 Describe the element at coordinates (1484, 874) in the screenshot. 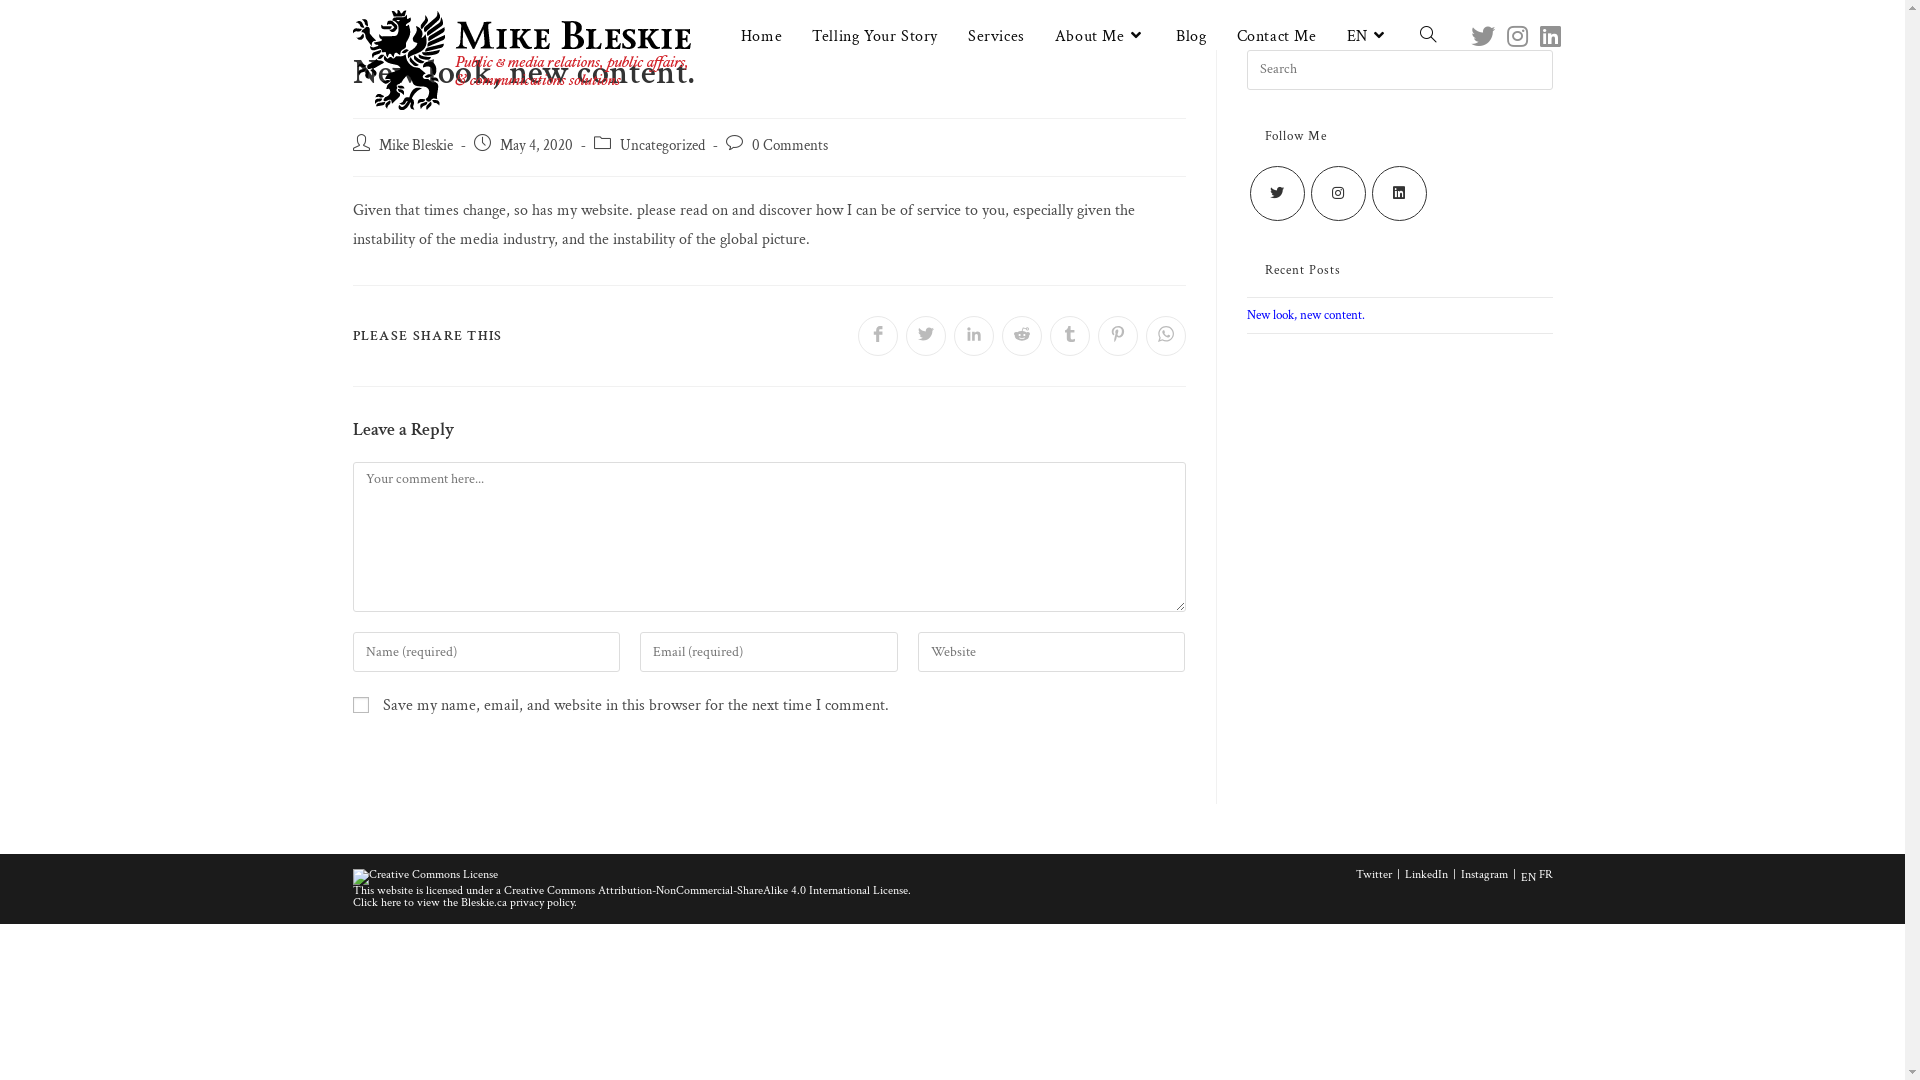

I see `Instagram` at that location.